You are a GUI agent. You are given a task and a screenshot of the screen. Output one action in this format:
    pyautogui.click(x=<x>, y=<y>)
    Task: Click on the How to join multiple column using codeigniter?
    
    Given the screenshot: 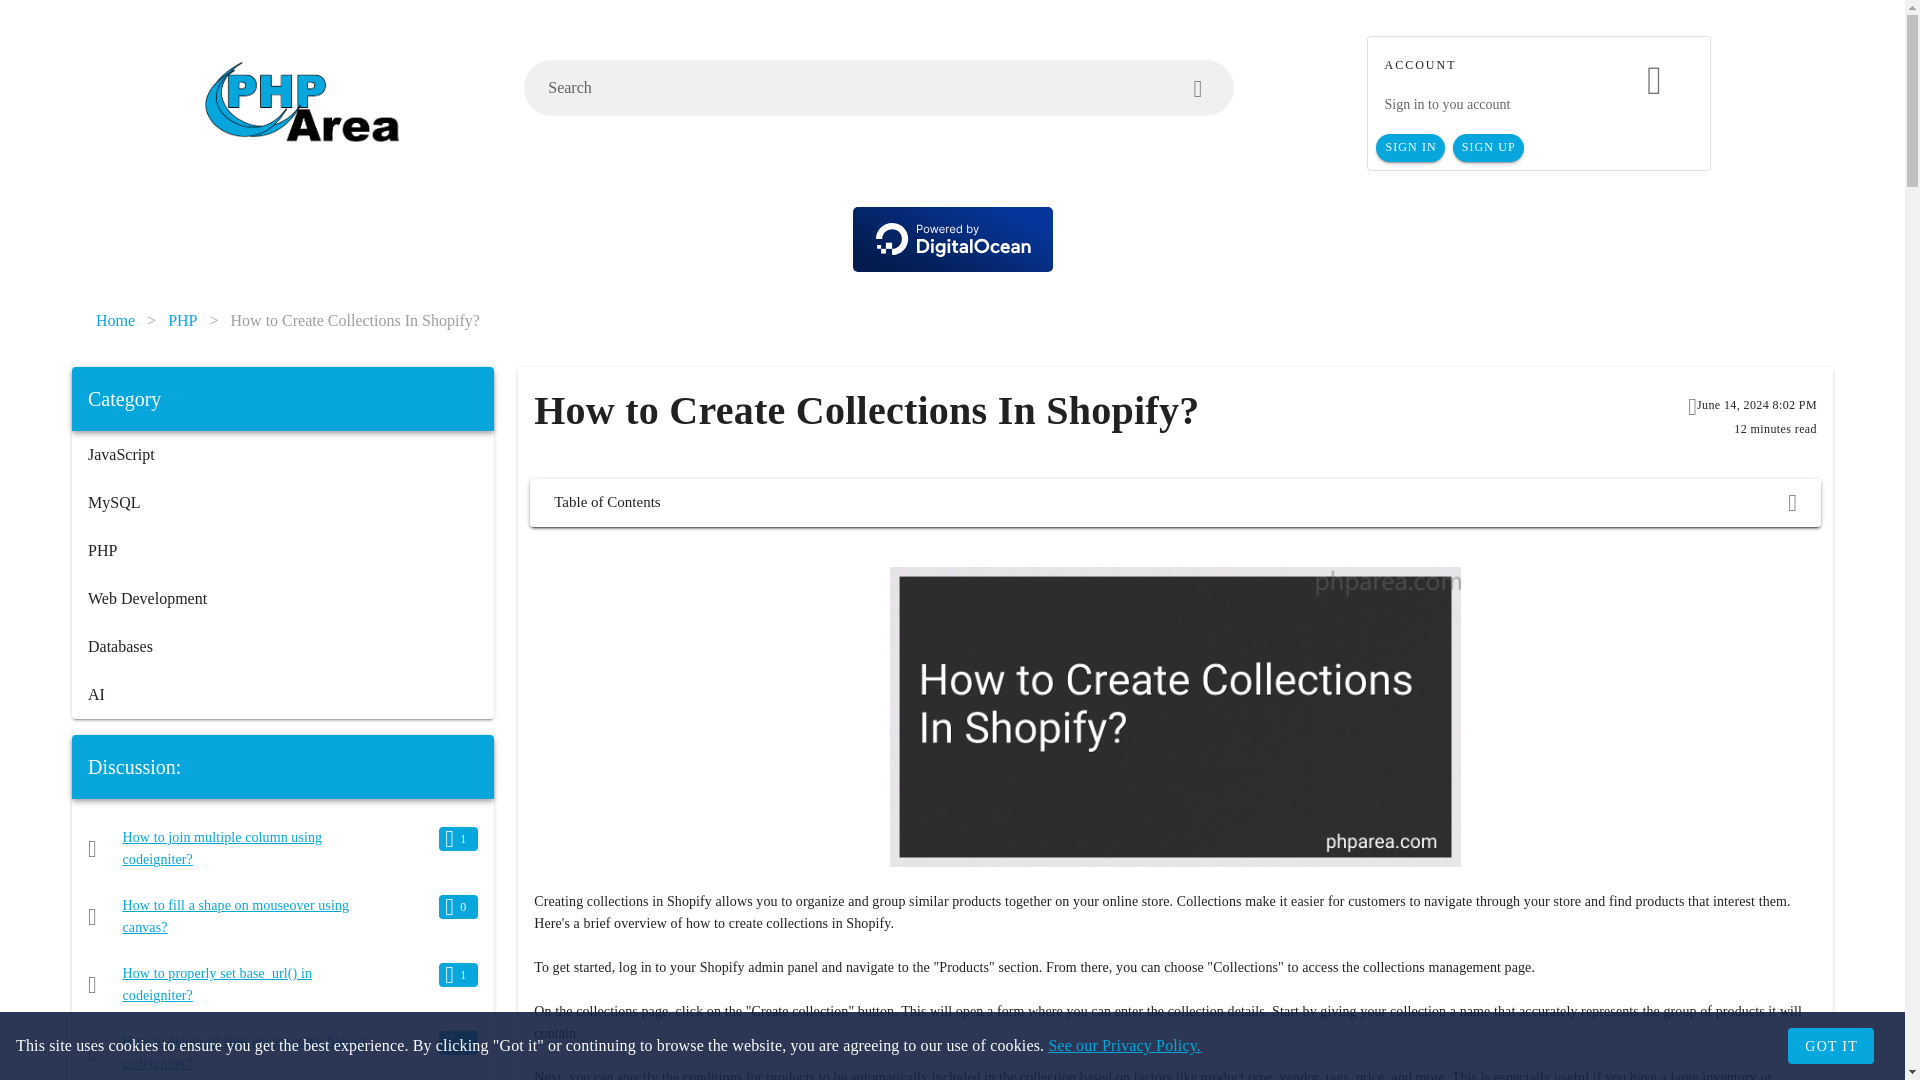 What is the action you would take?
    pyautogui.click(x=222, y=848)
    